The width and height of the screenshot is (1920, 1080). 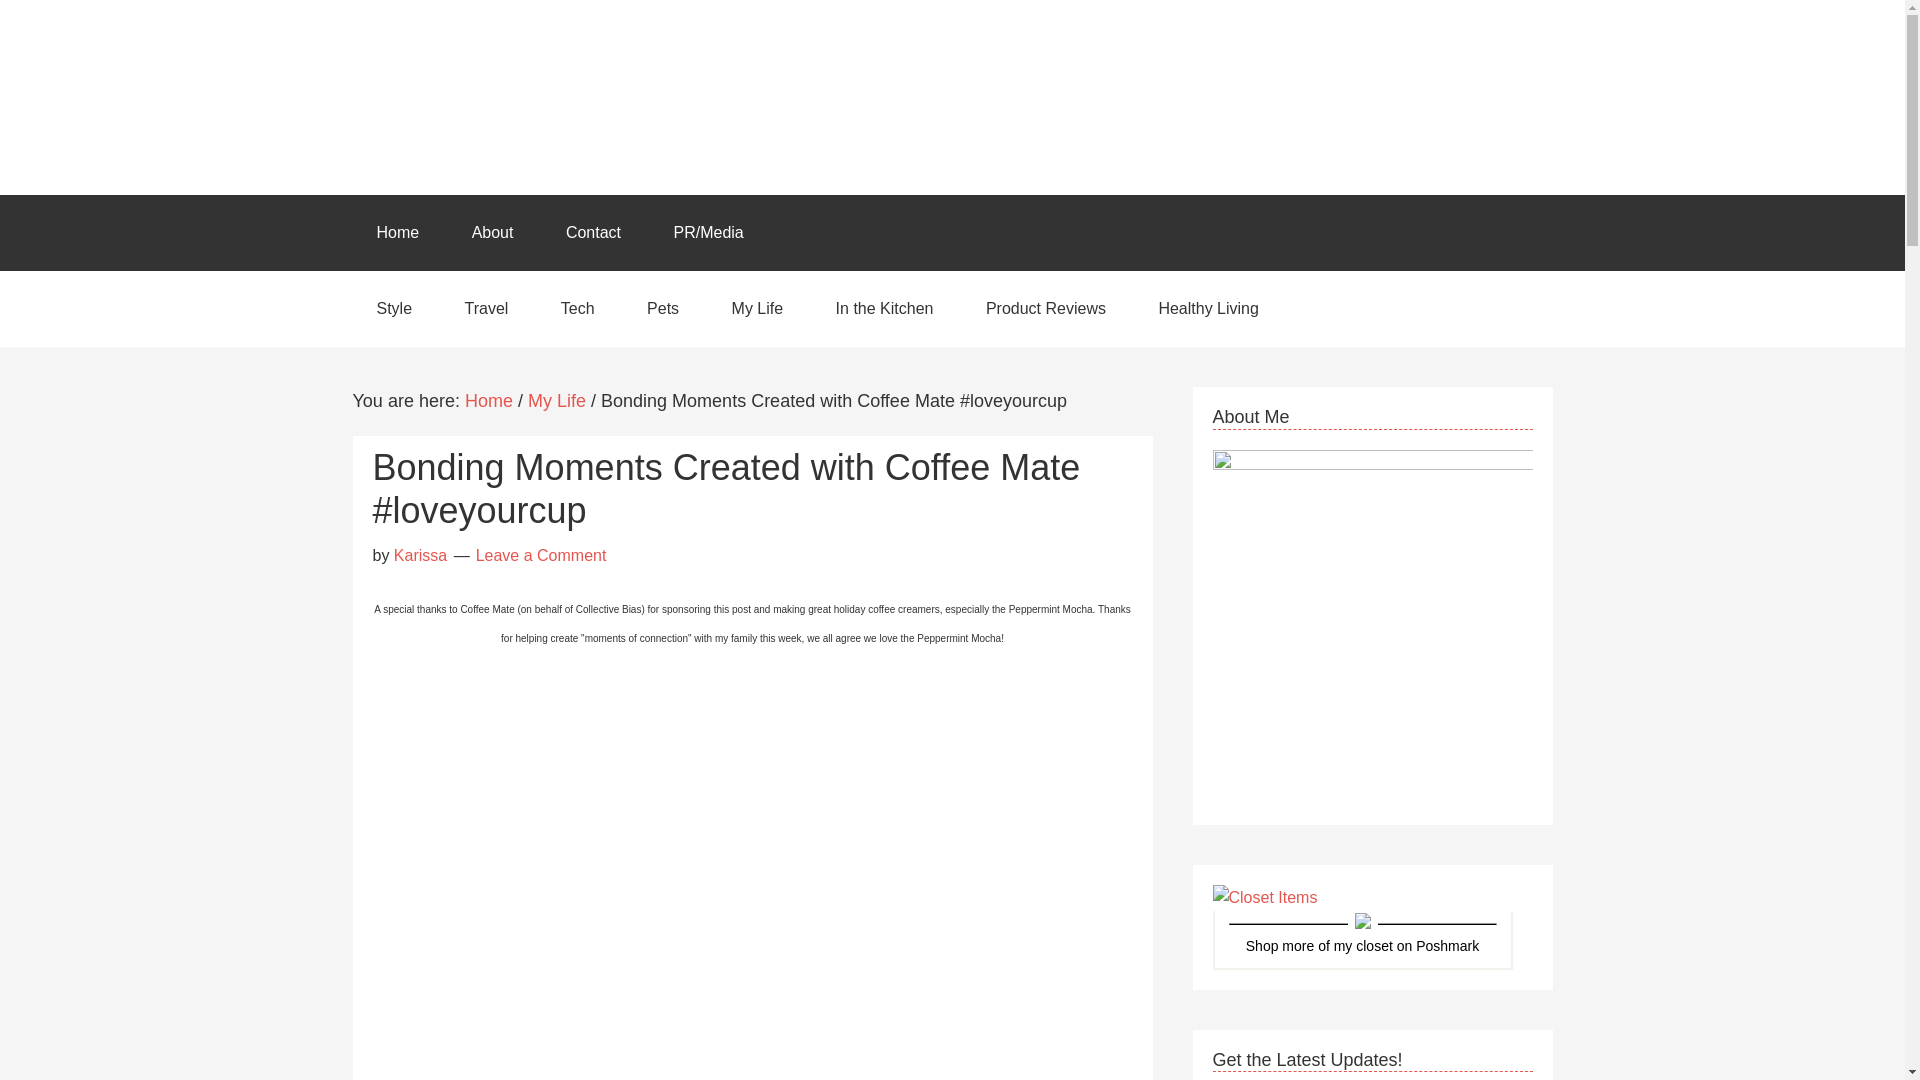 I want to click on Home, so click(x=397, y=233).